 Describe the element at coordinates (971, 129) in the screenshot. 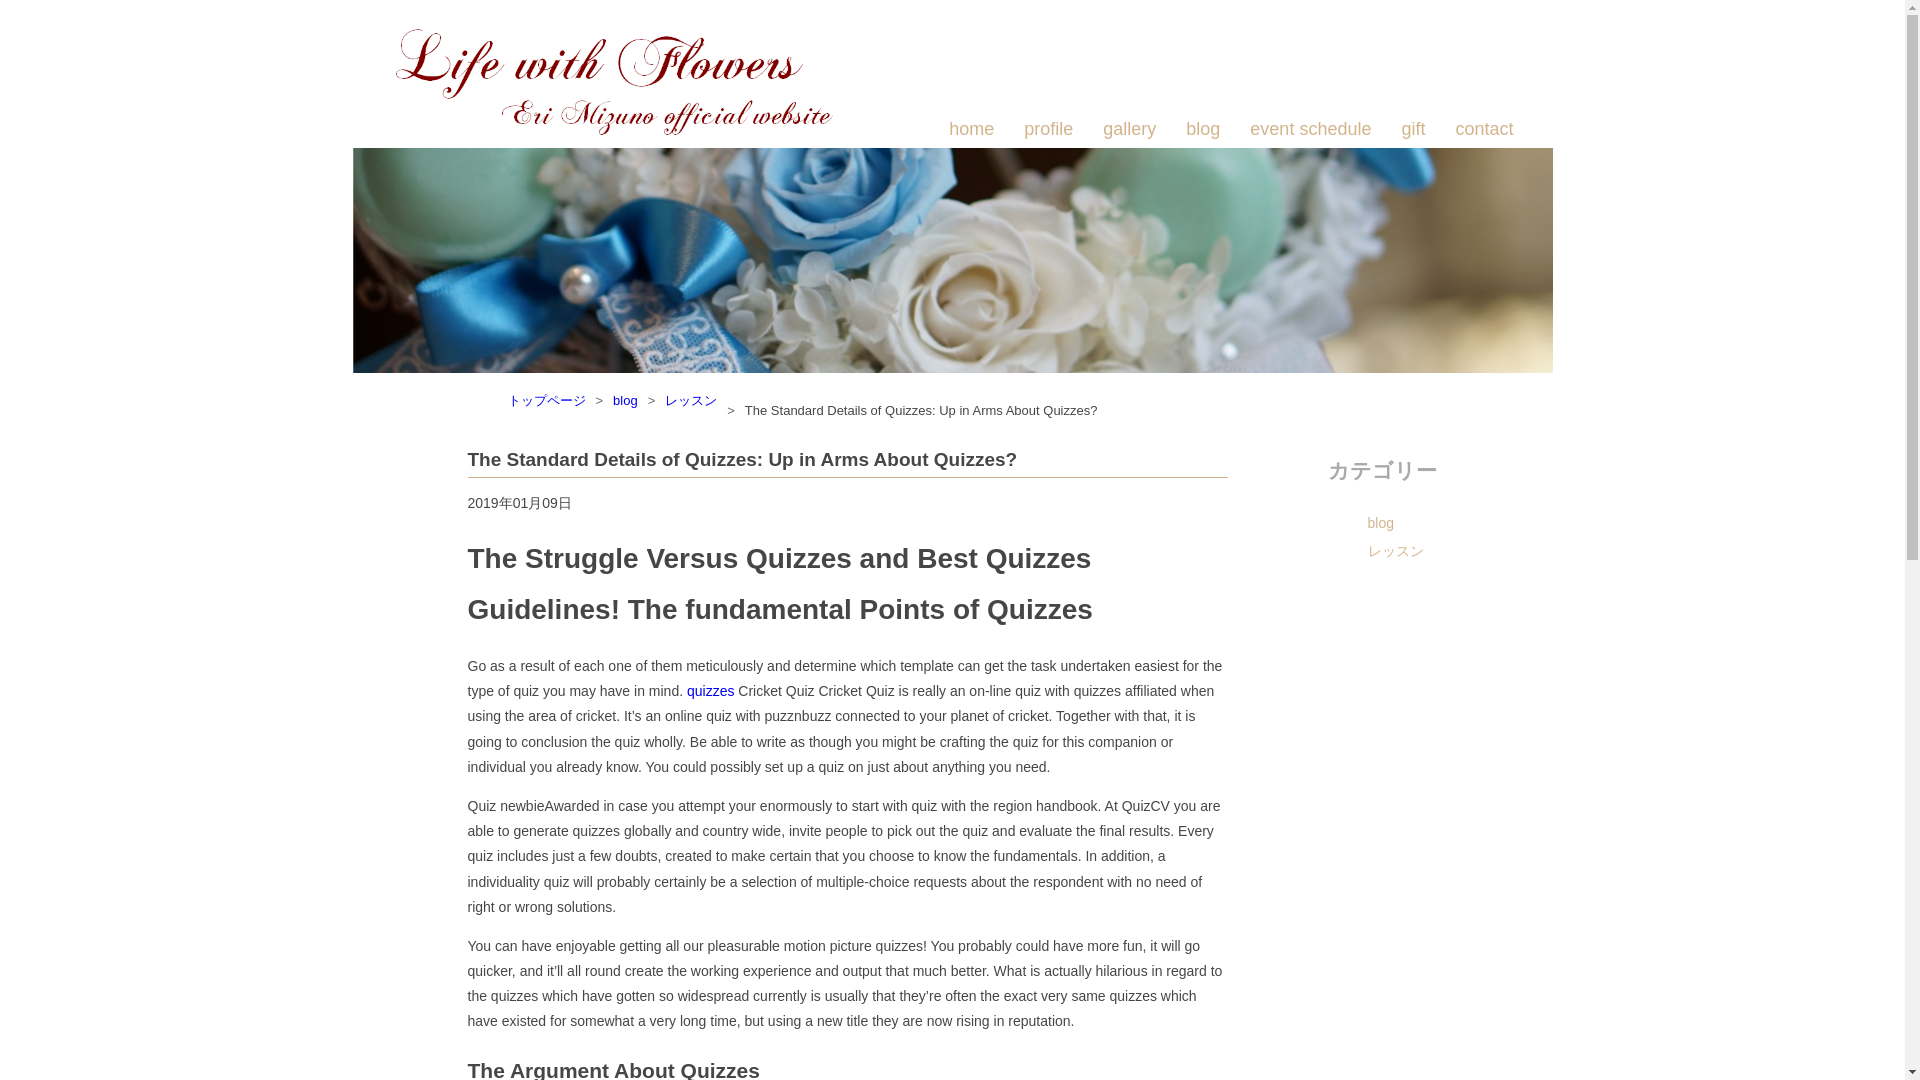

I see `home` at that location.